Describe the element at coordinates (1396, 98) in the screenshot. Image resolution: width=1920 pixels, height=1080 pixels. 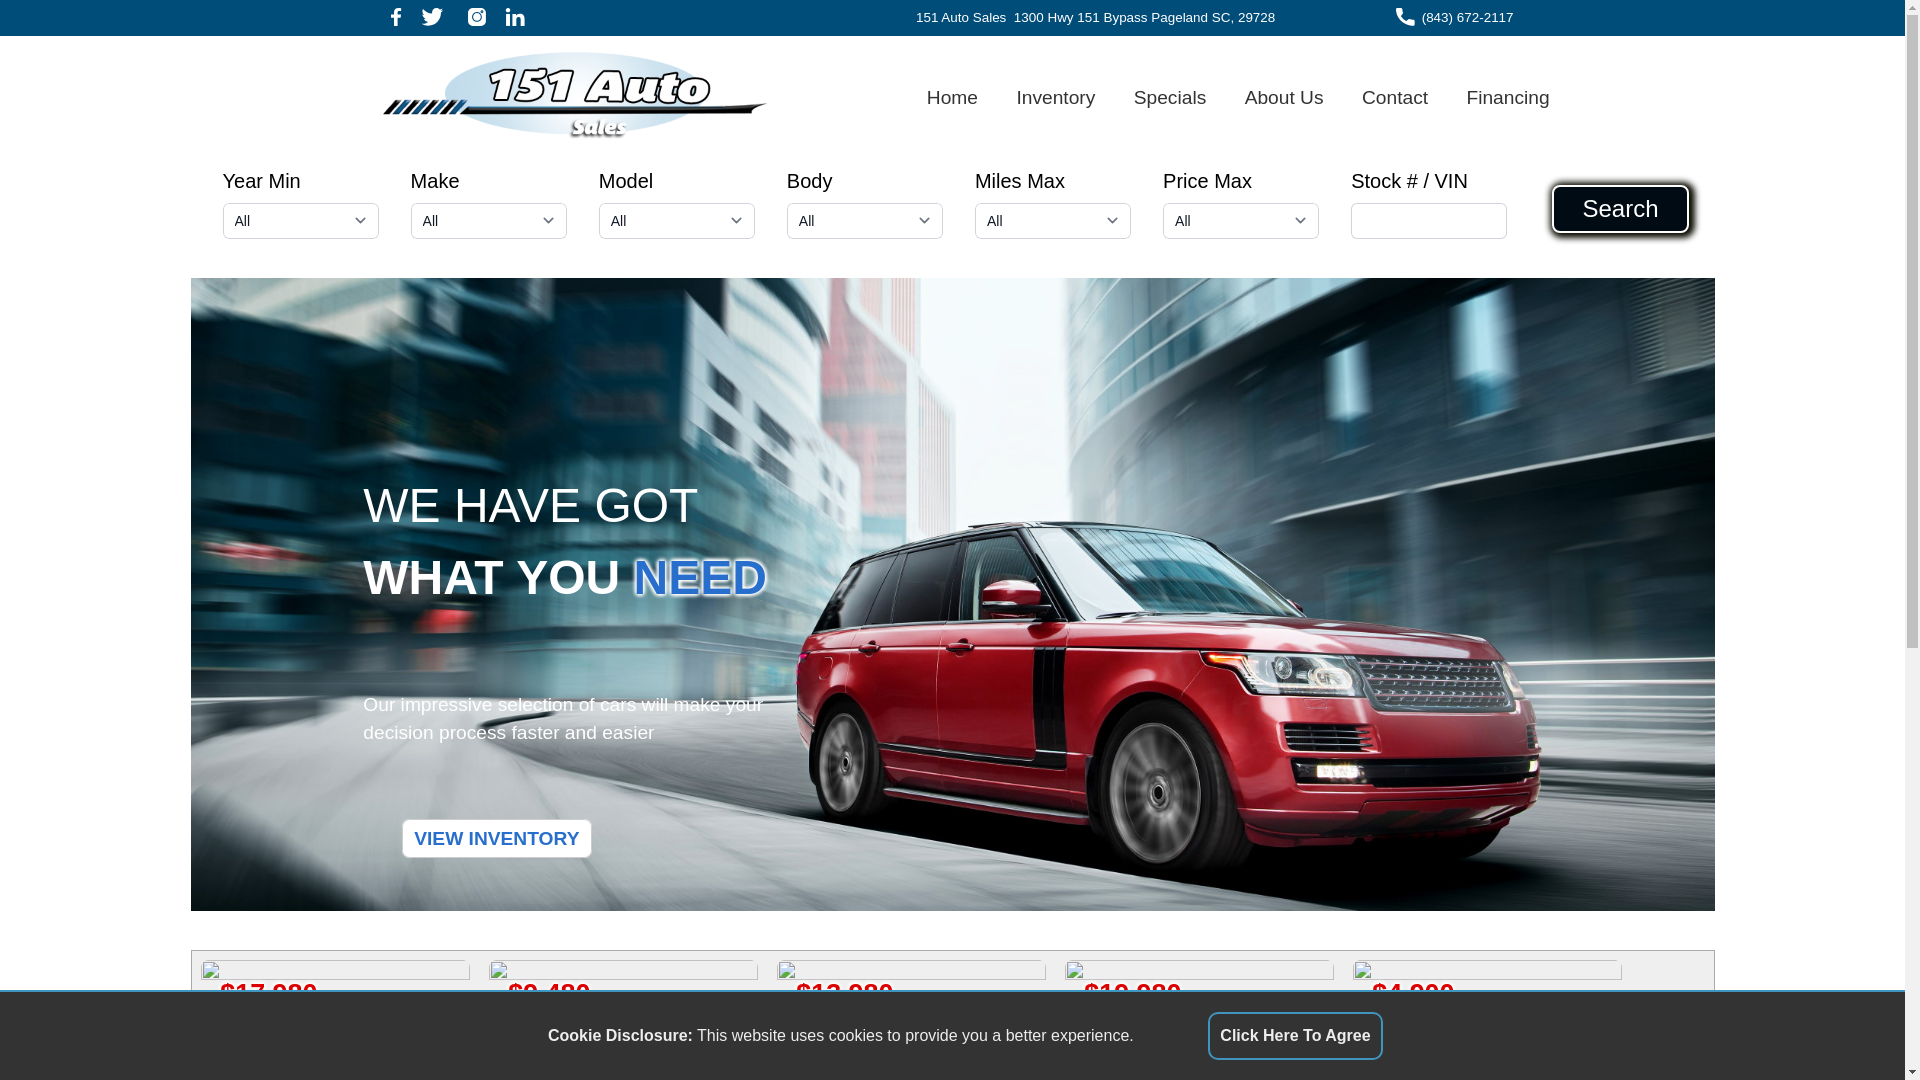
I see `Contact` at that location.